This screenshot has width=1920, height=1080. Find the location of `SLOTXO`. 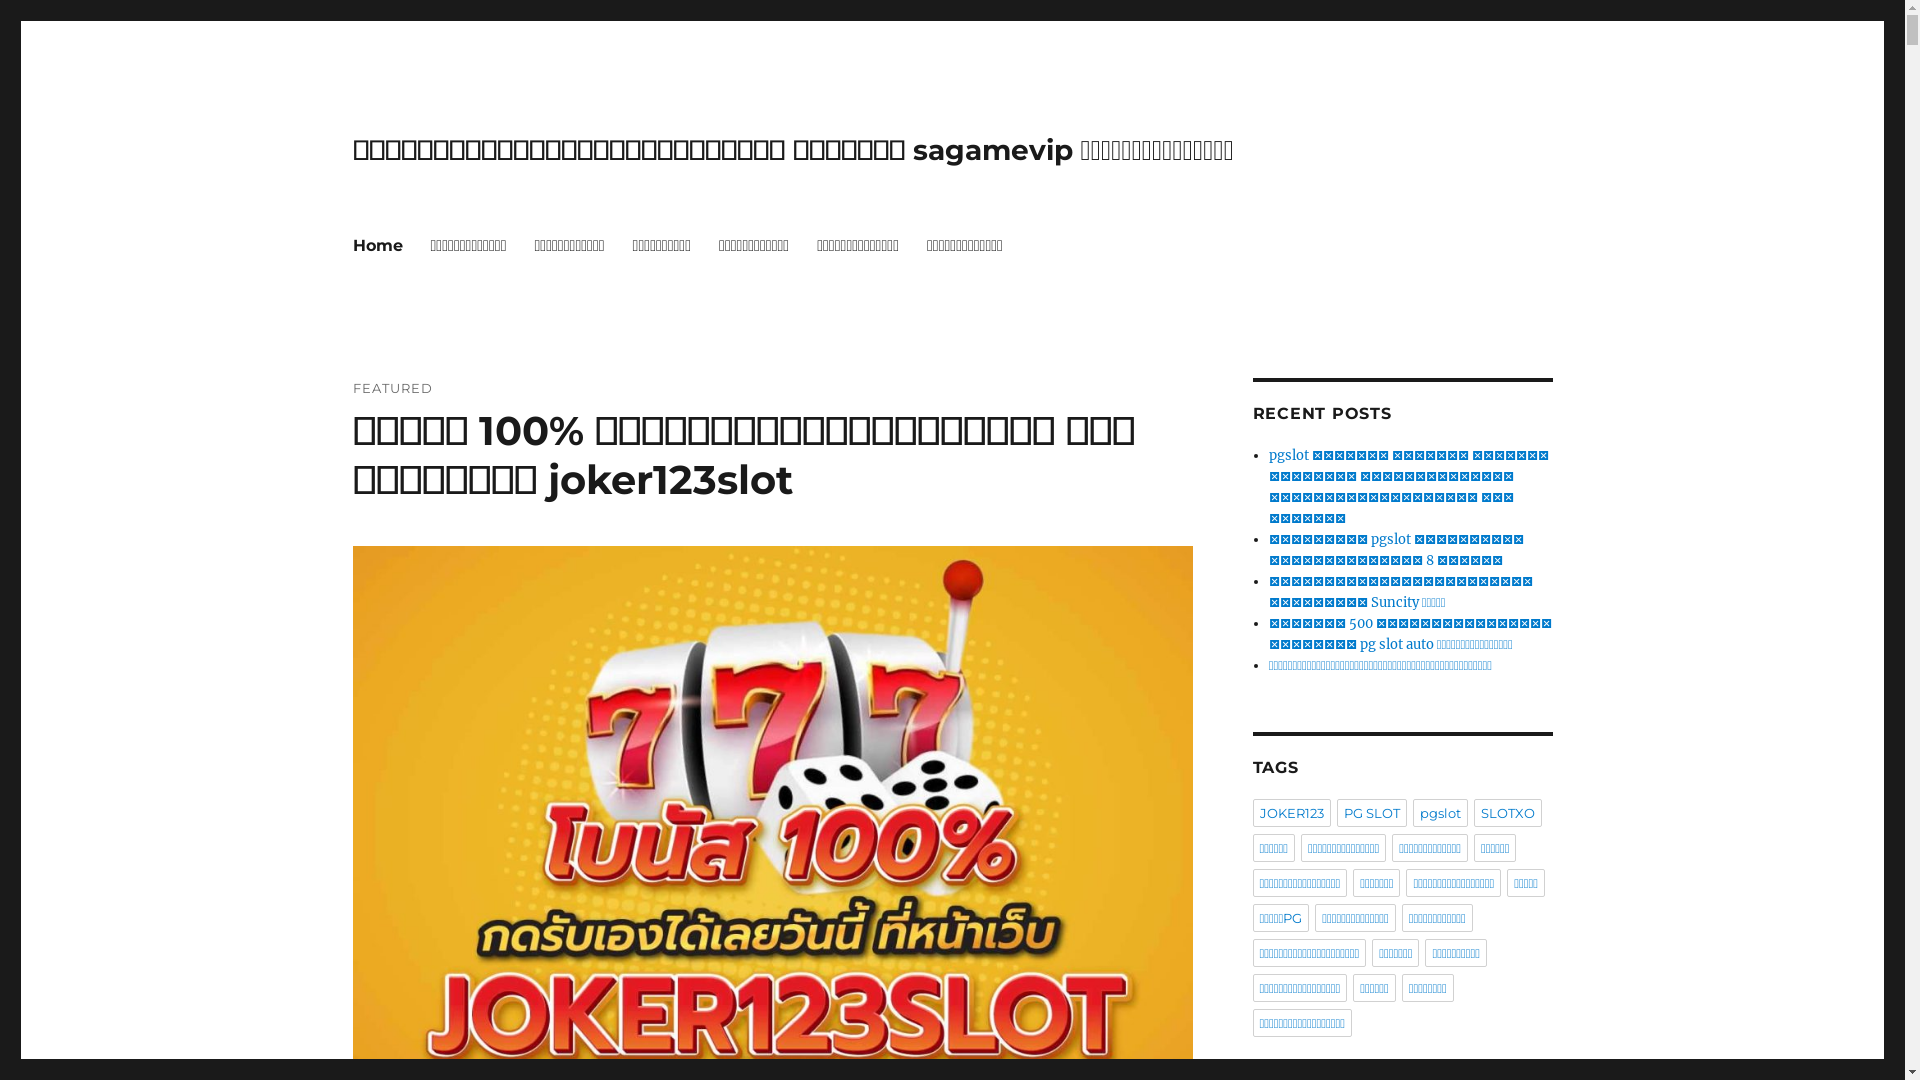

SLOTXO is located at coordinates (1508, 813).